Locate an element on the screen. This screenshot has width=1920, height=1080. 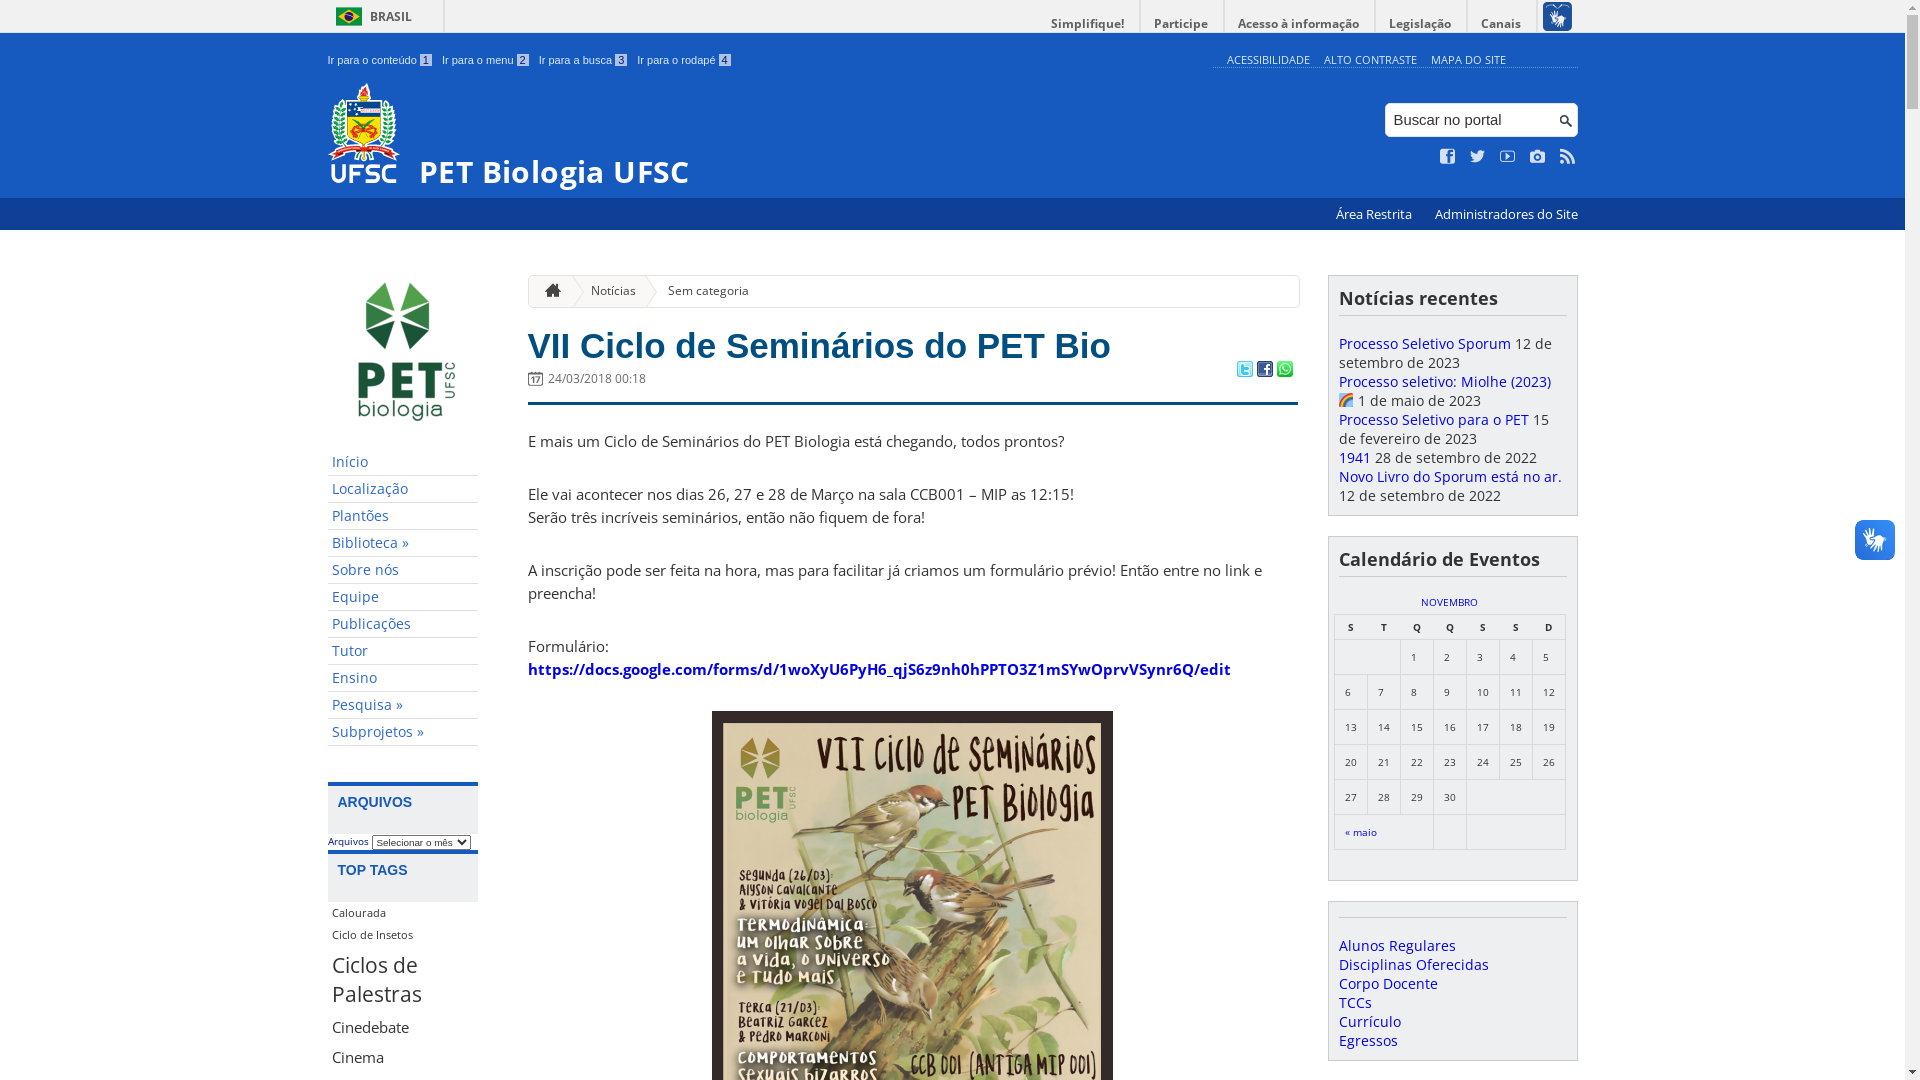
Veja no Instagram is located at coordinates (1538, 157).